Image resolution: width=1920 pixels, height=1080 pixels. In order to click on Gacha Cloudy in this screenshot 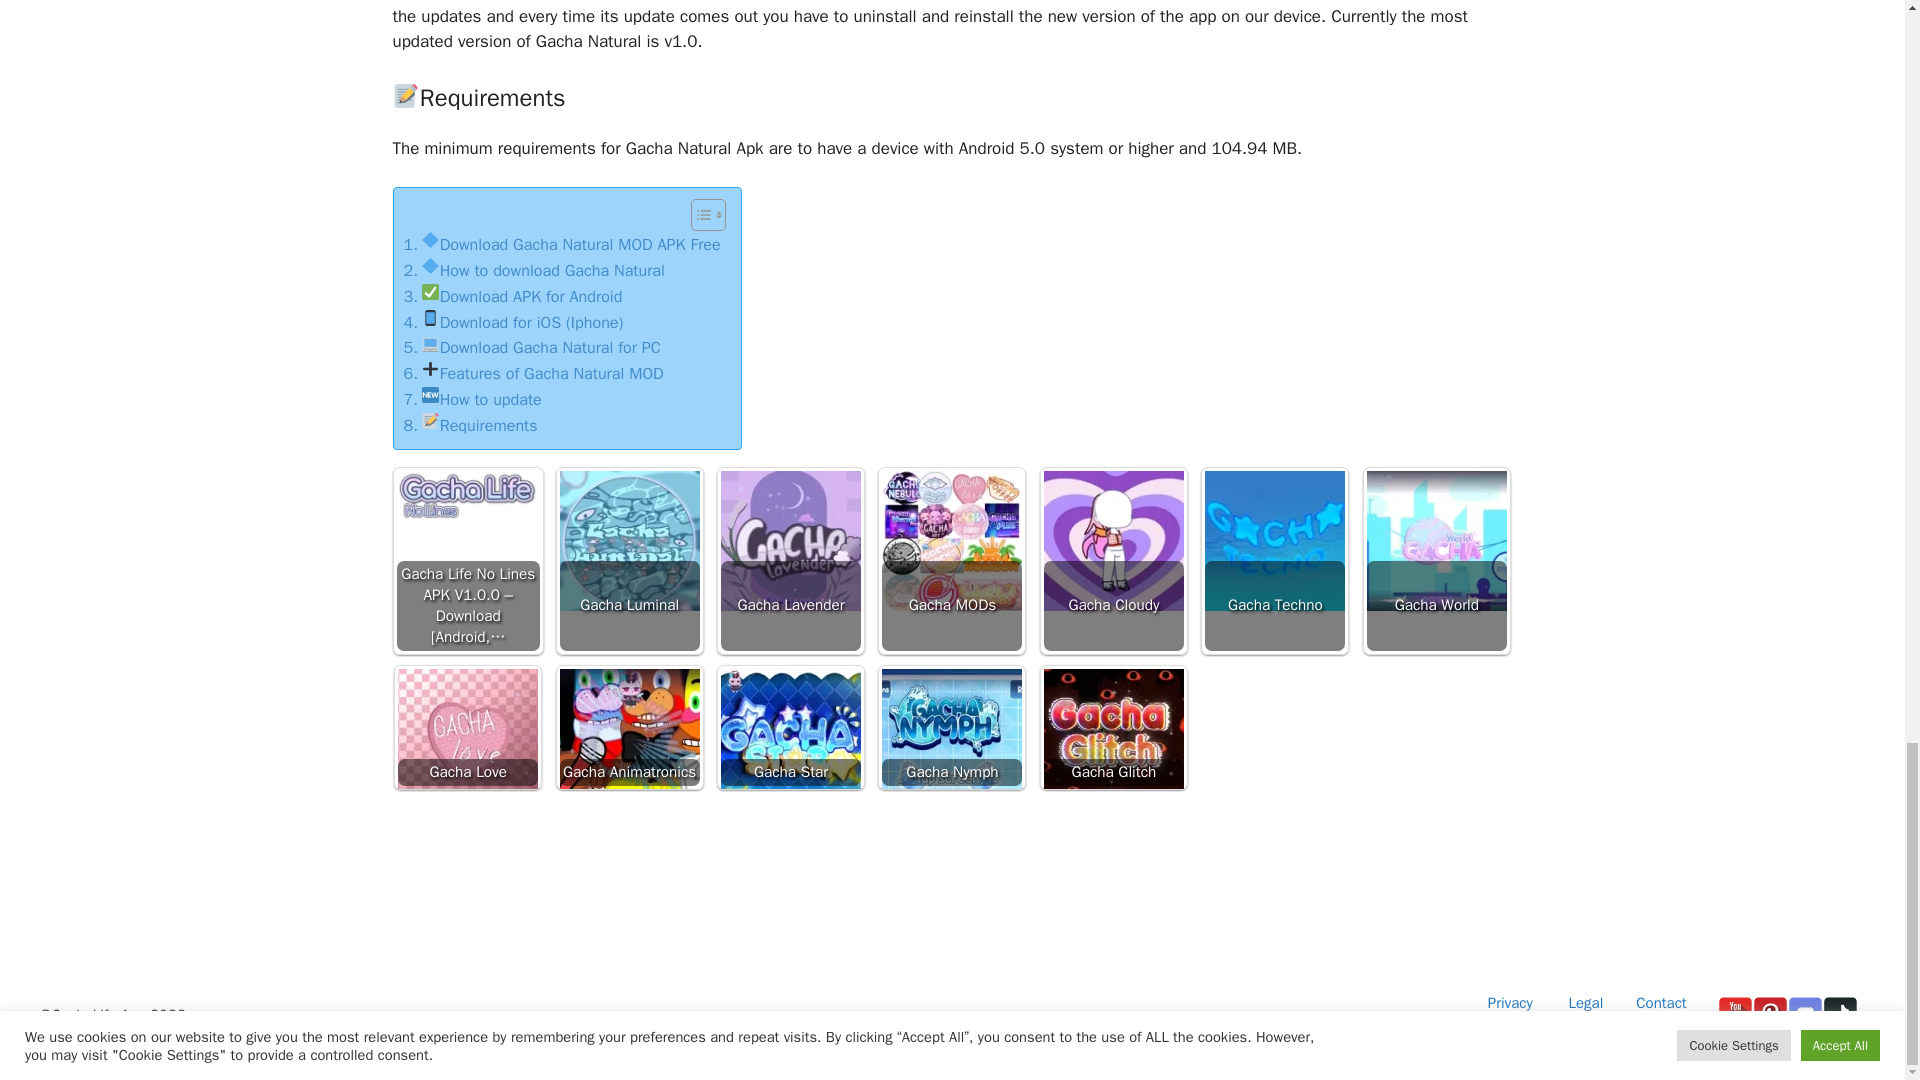, I will do `click(1114, 540)`.